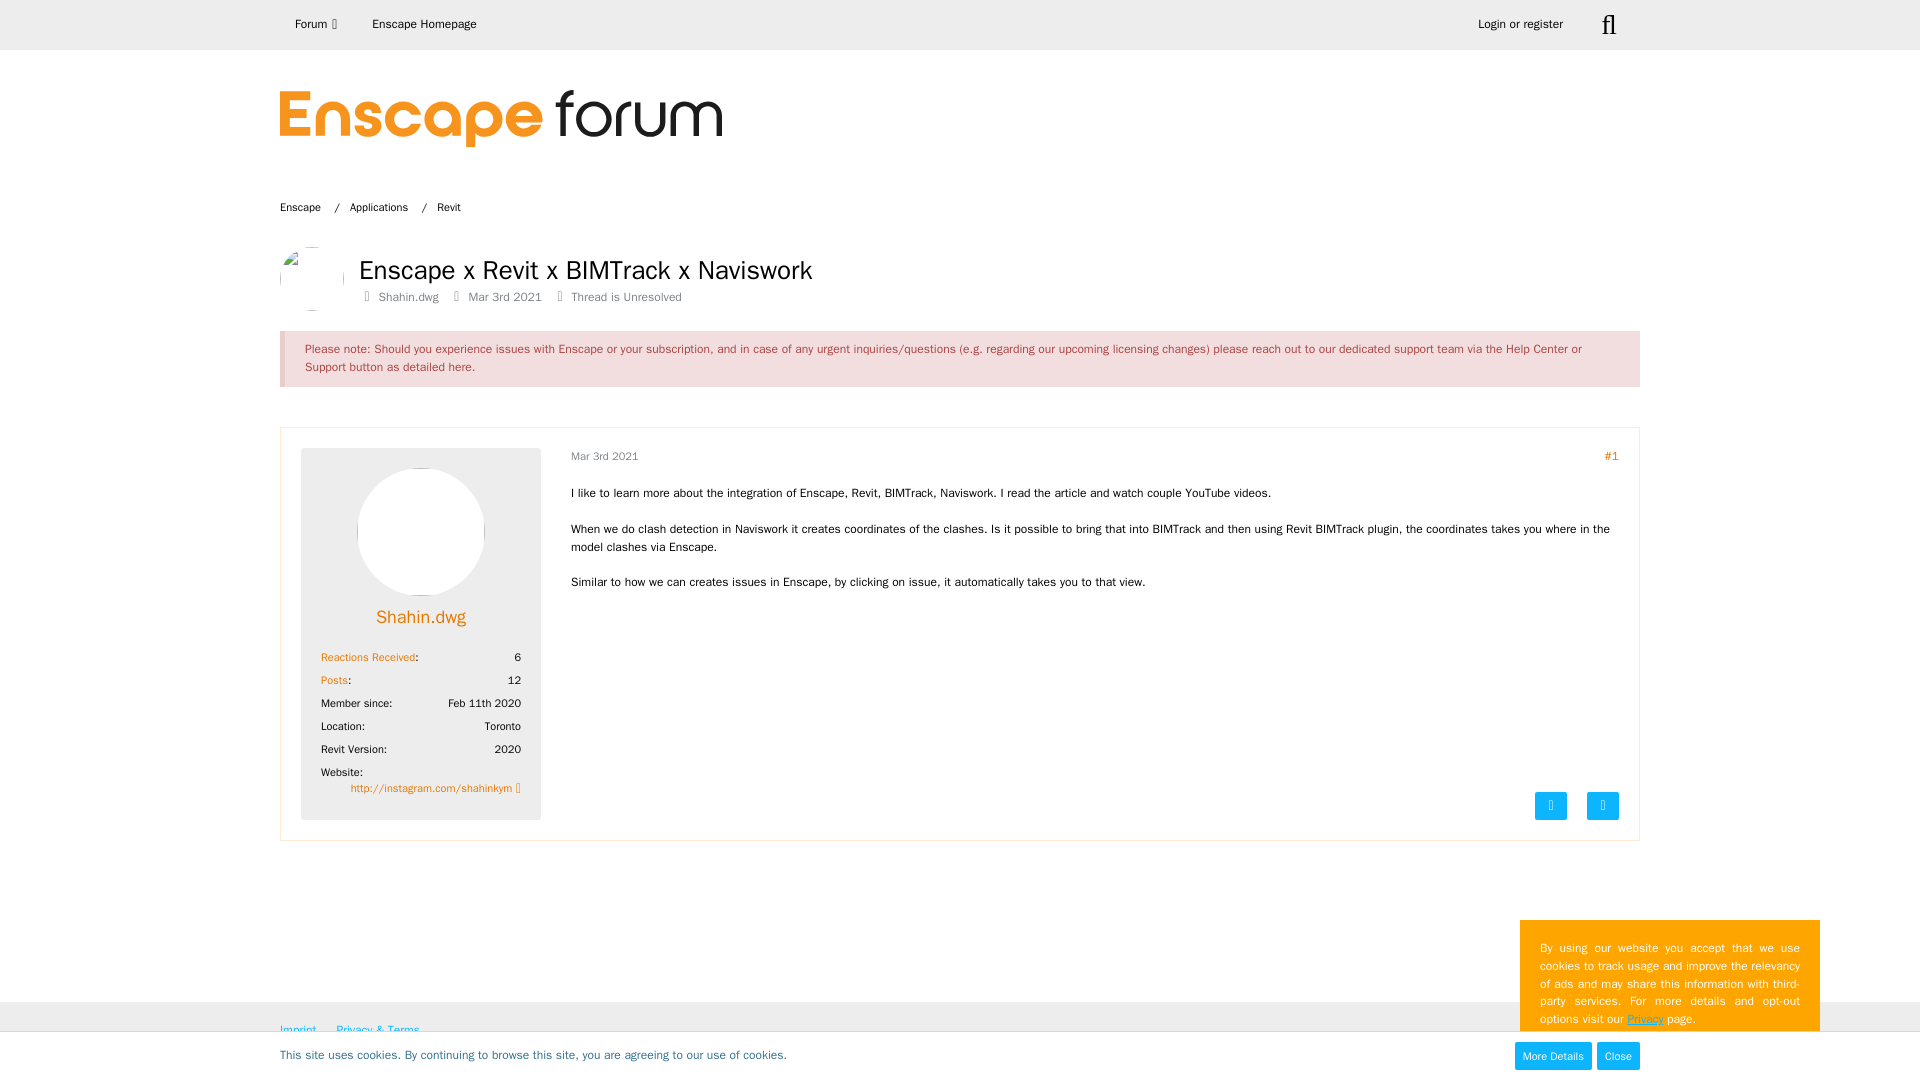 This screenshot has height=1080, width=1920. What do you see at coordinates (1618, 1056) in the screenshot?
I see `Close` at bounding box center [1618, 1056].